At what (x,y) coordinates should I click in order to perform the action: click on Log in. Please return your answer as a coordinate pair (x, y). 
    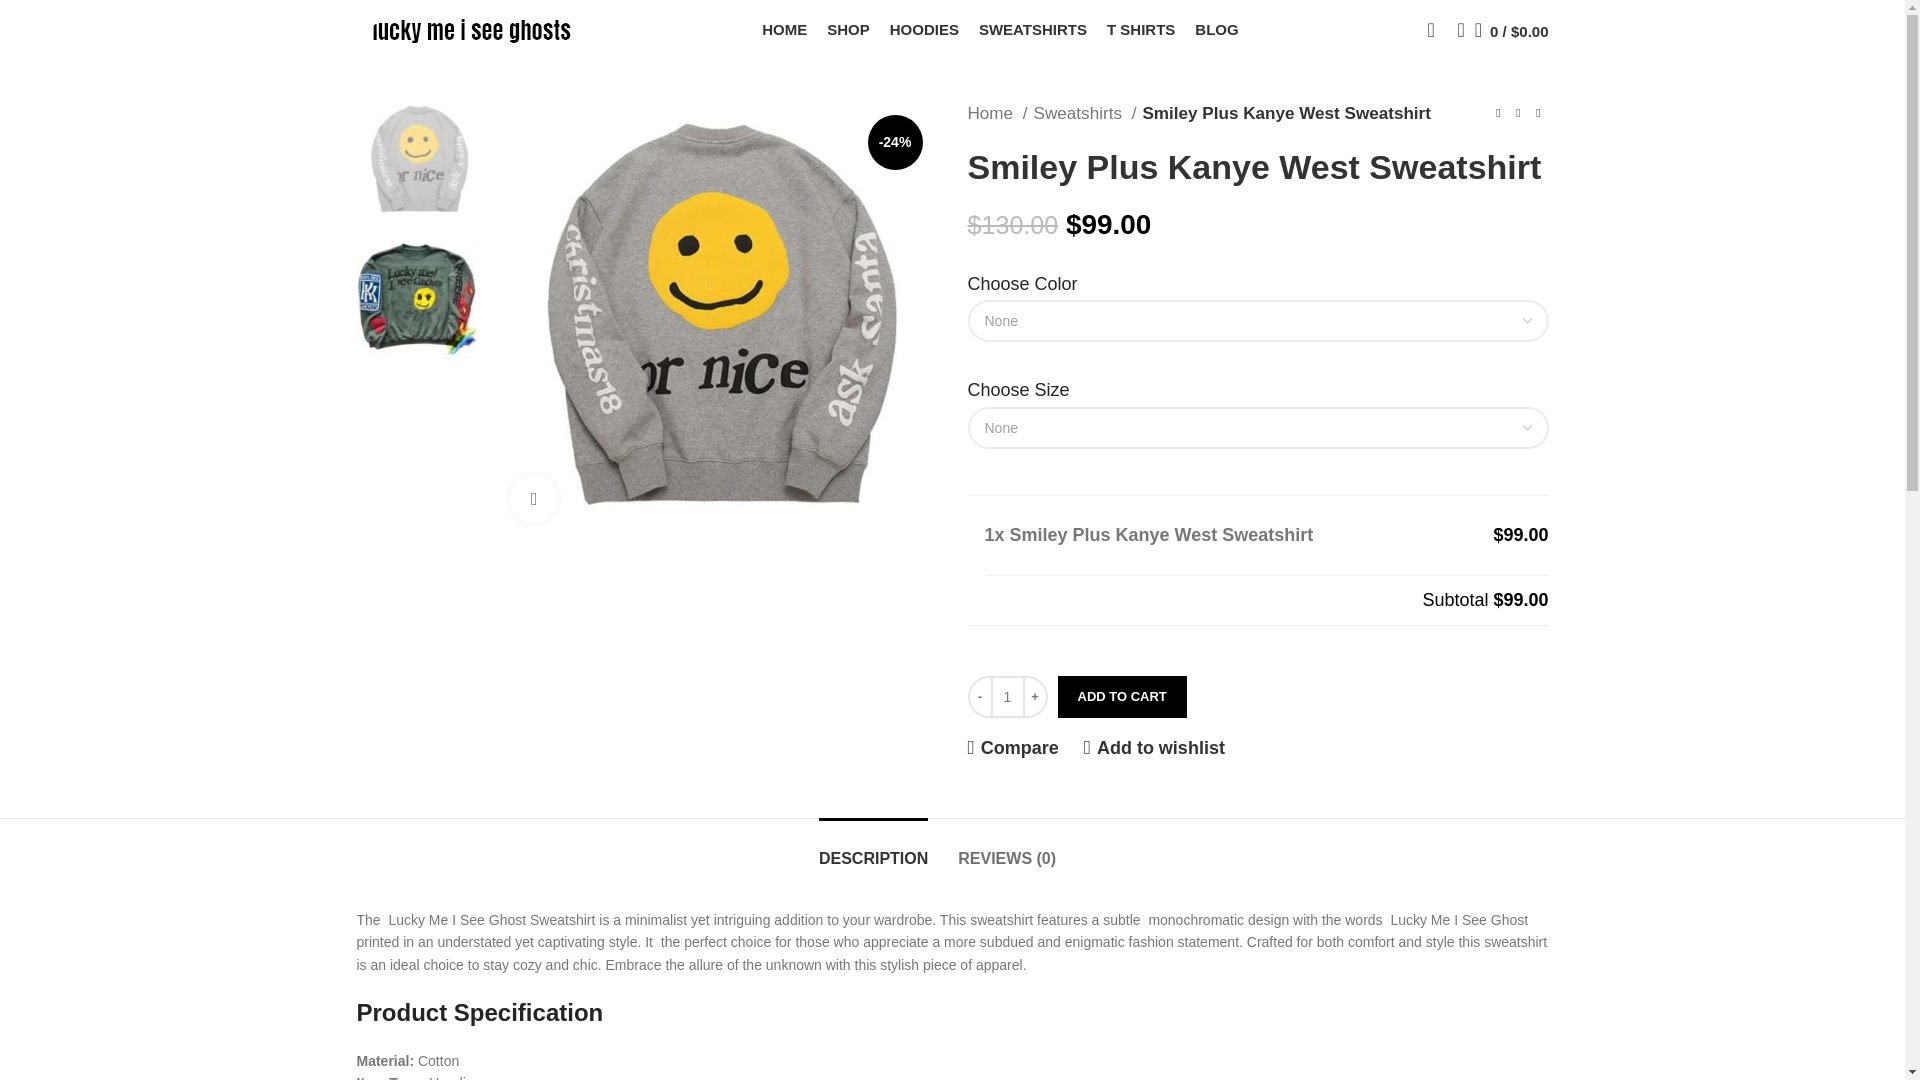
    Looking at the image, I should click on (1270, 348).